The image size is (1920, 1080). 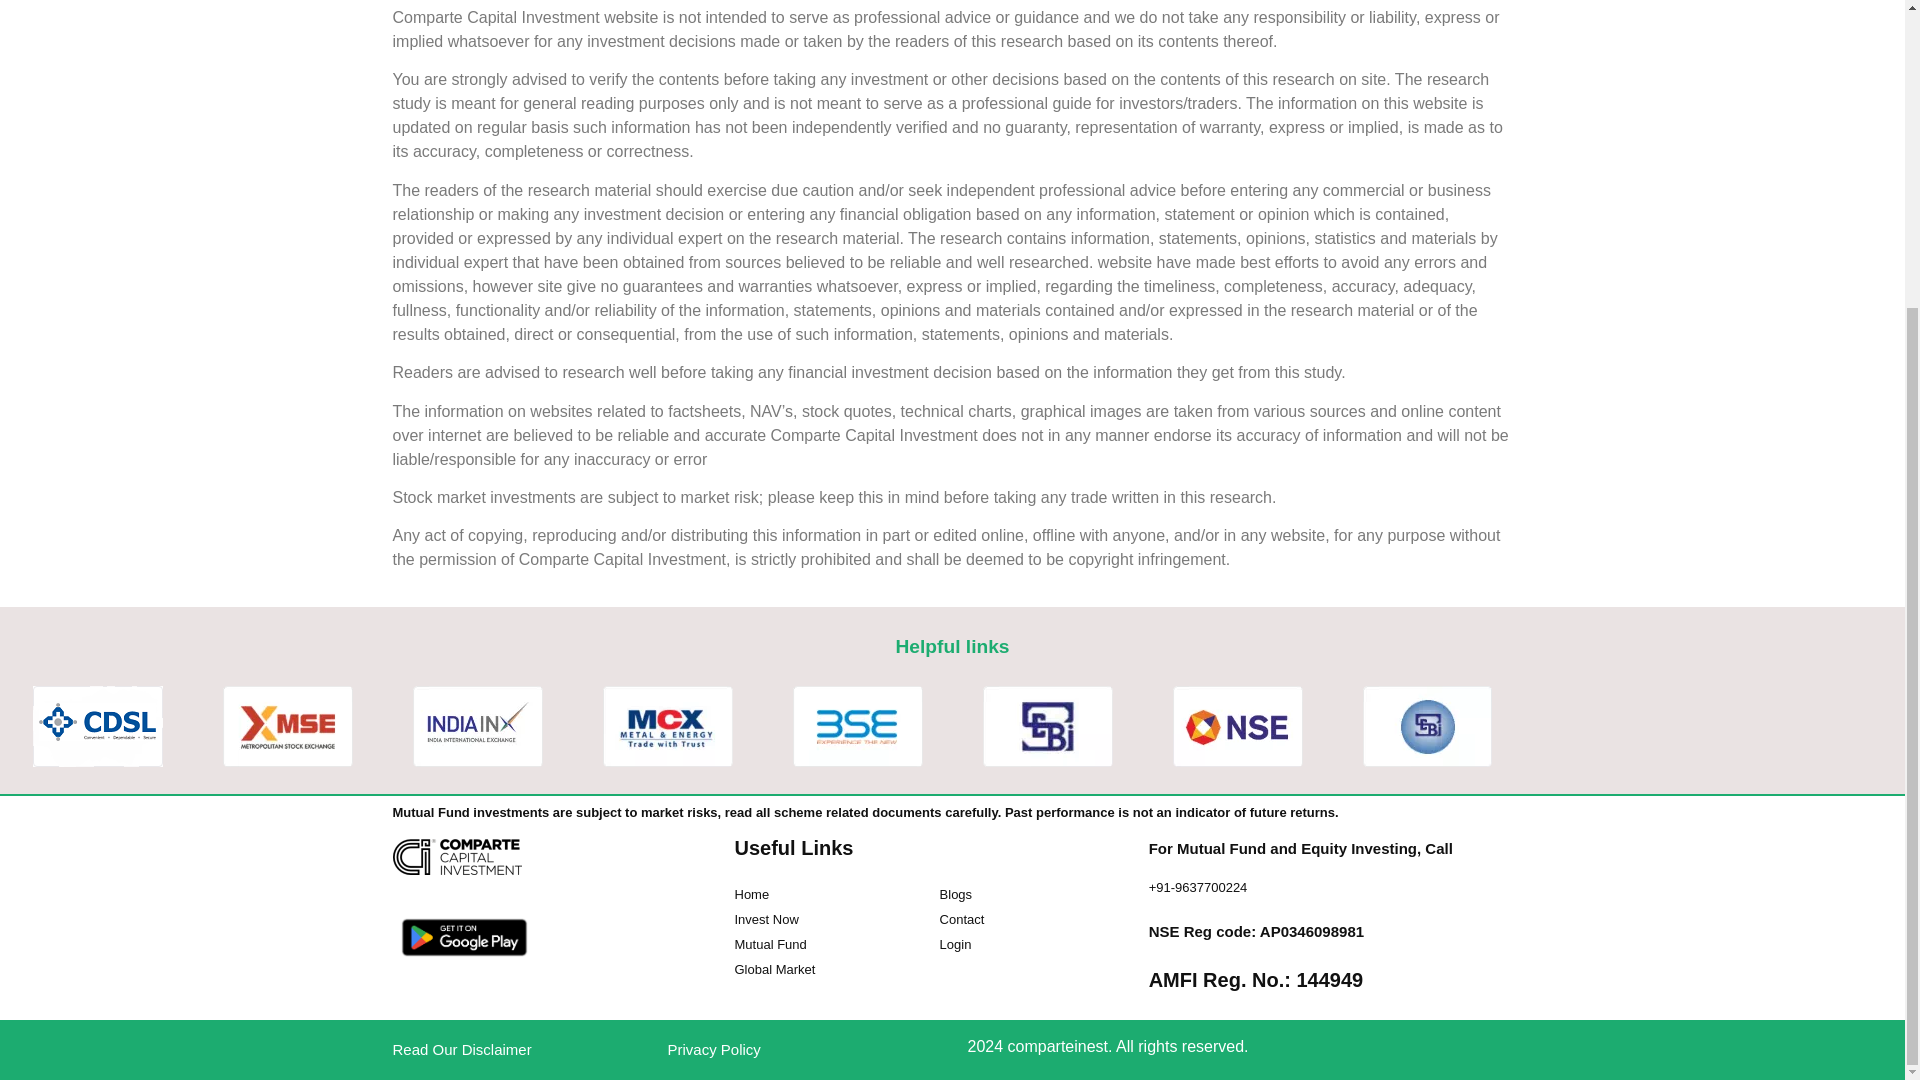 What do you see at coordinates (770, 944) in the screenshot?
I see `Mutual Fund` at bounding box center [770, 944].